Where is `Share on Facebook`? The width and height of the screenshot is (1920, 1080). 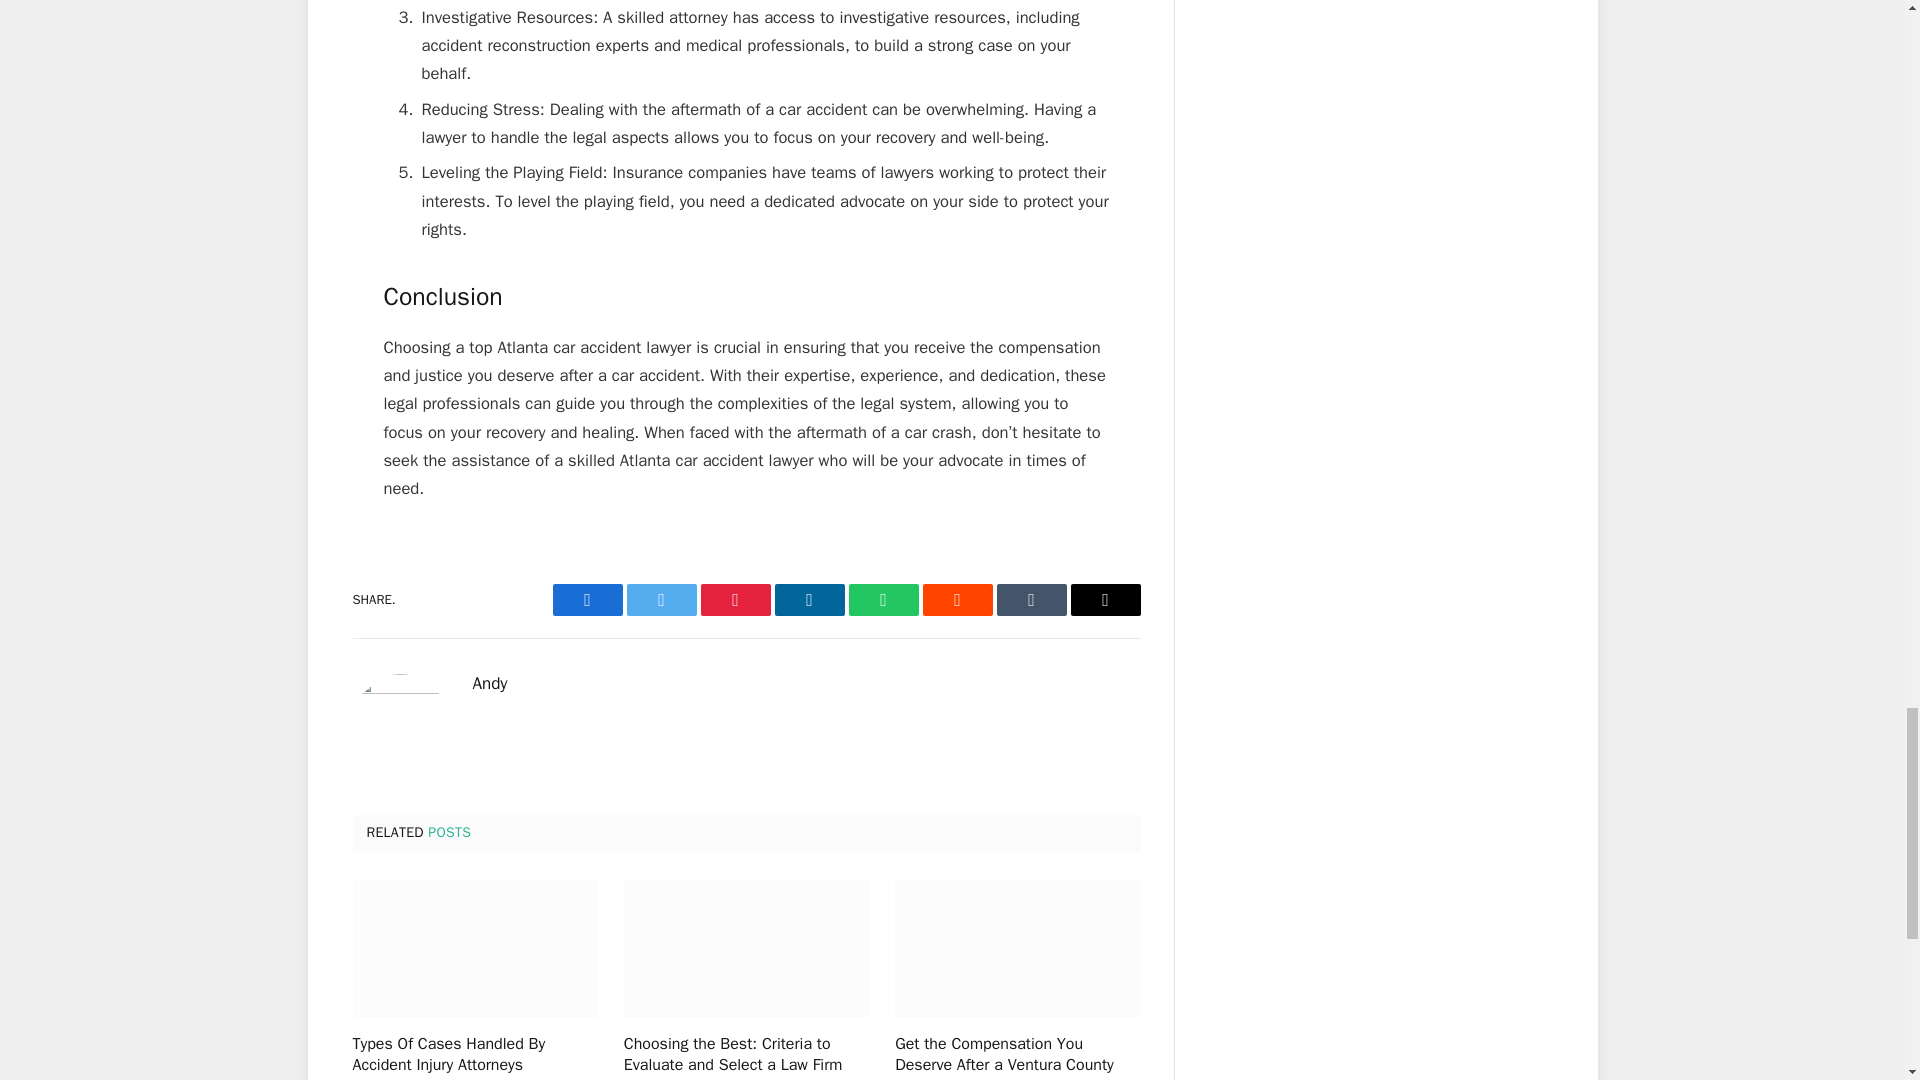
Share on Facebook is located at coordinates (587, 600).